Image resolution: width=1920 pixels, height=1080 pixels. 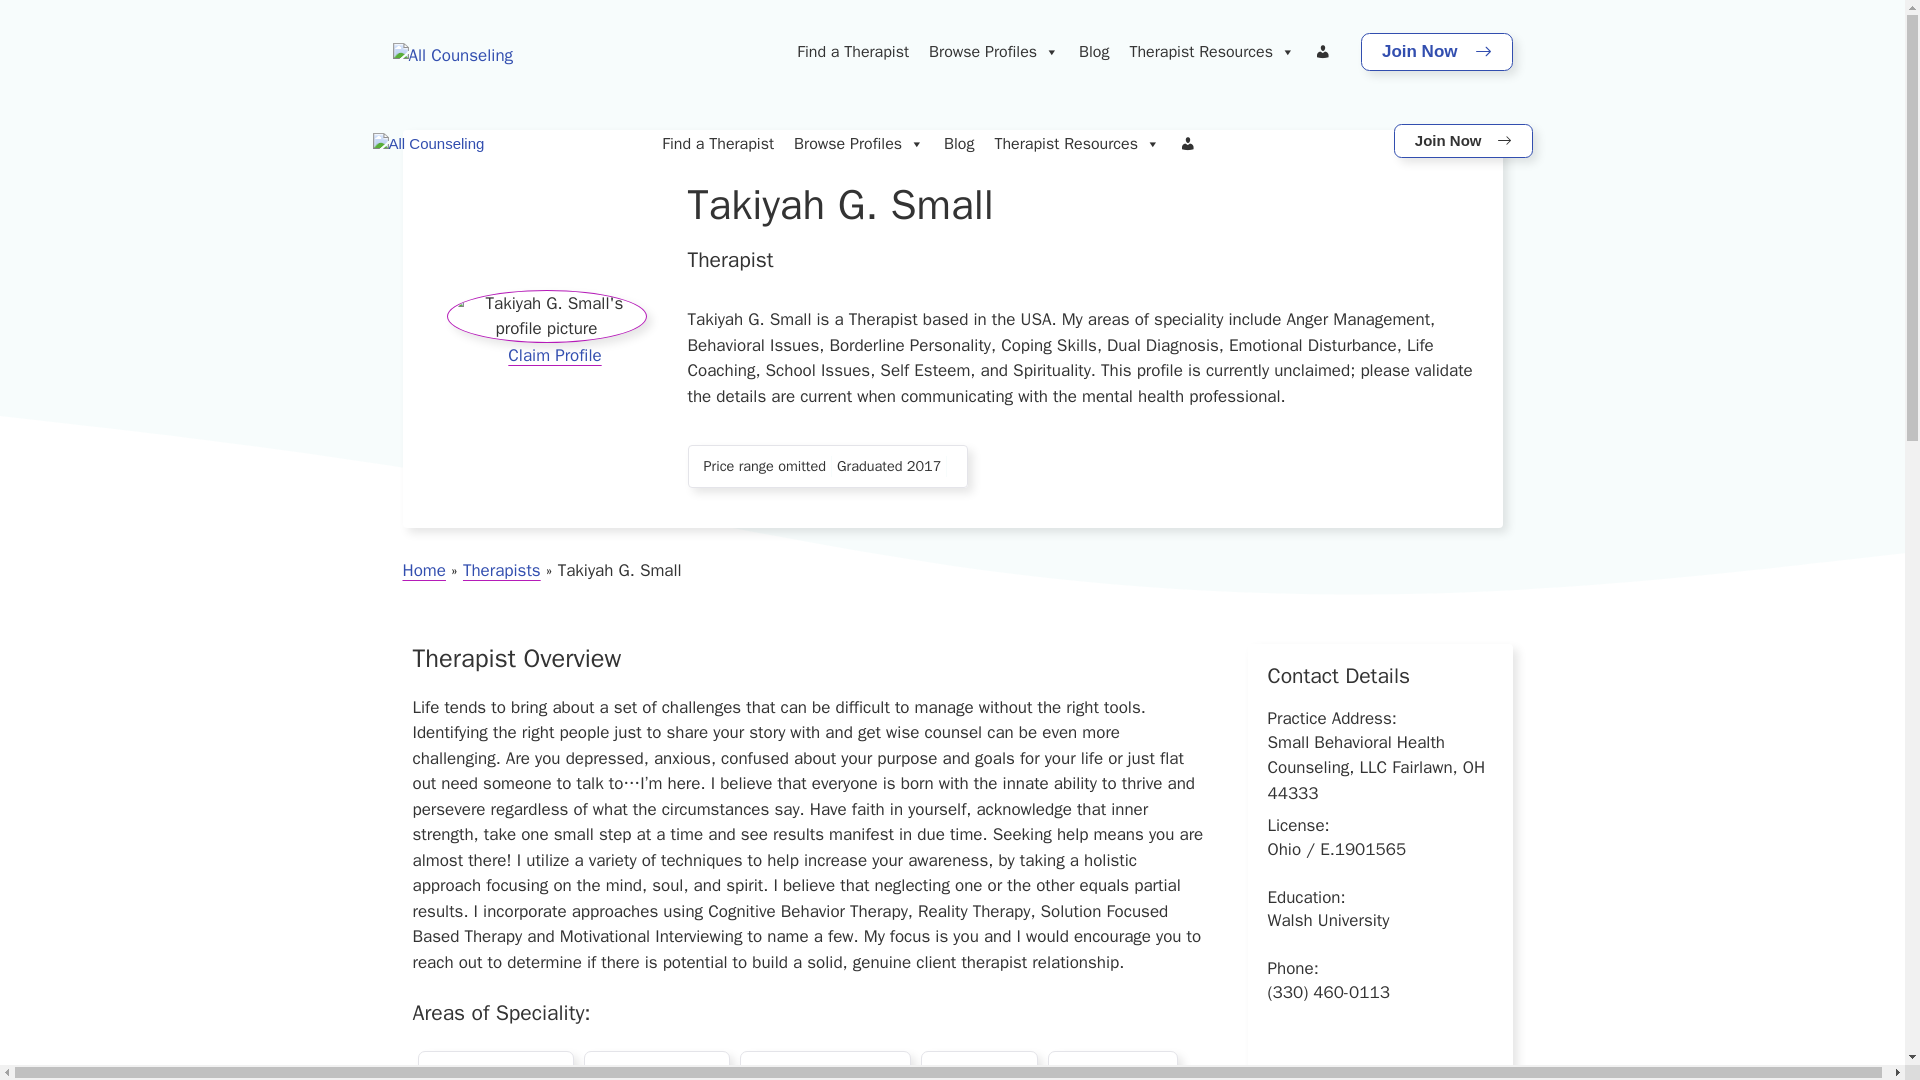 What do you see at coordinates (853, 52) in the screenshot?
I see `Find a Therapist` at bounding box center [853, 52].